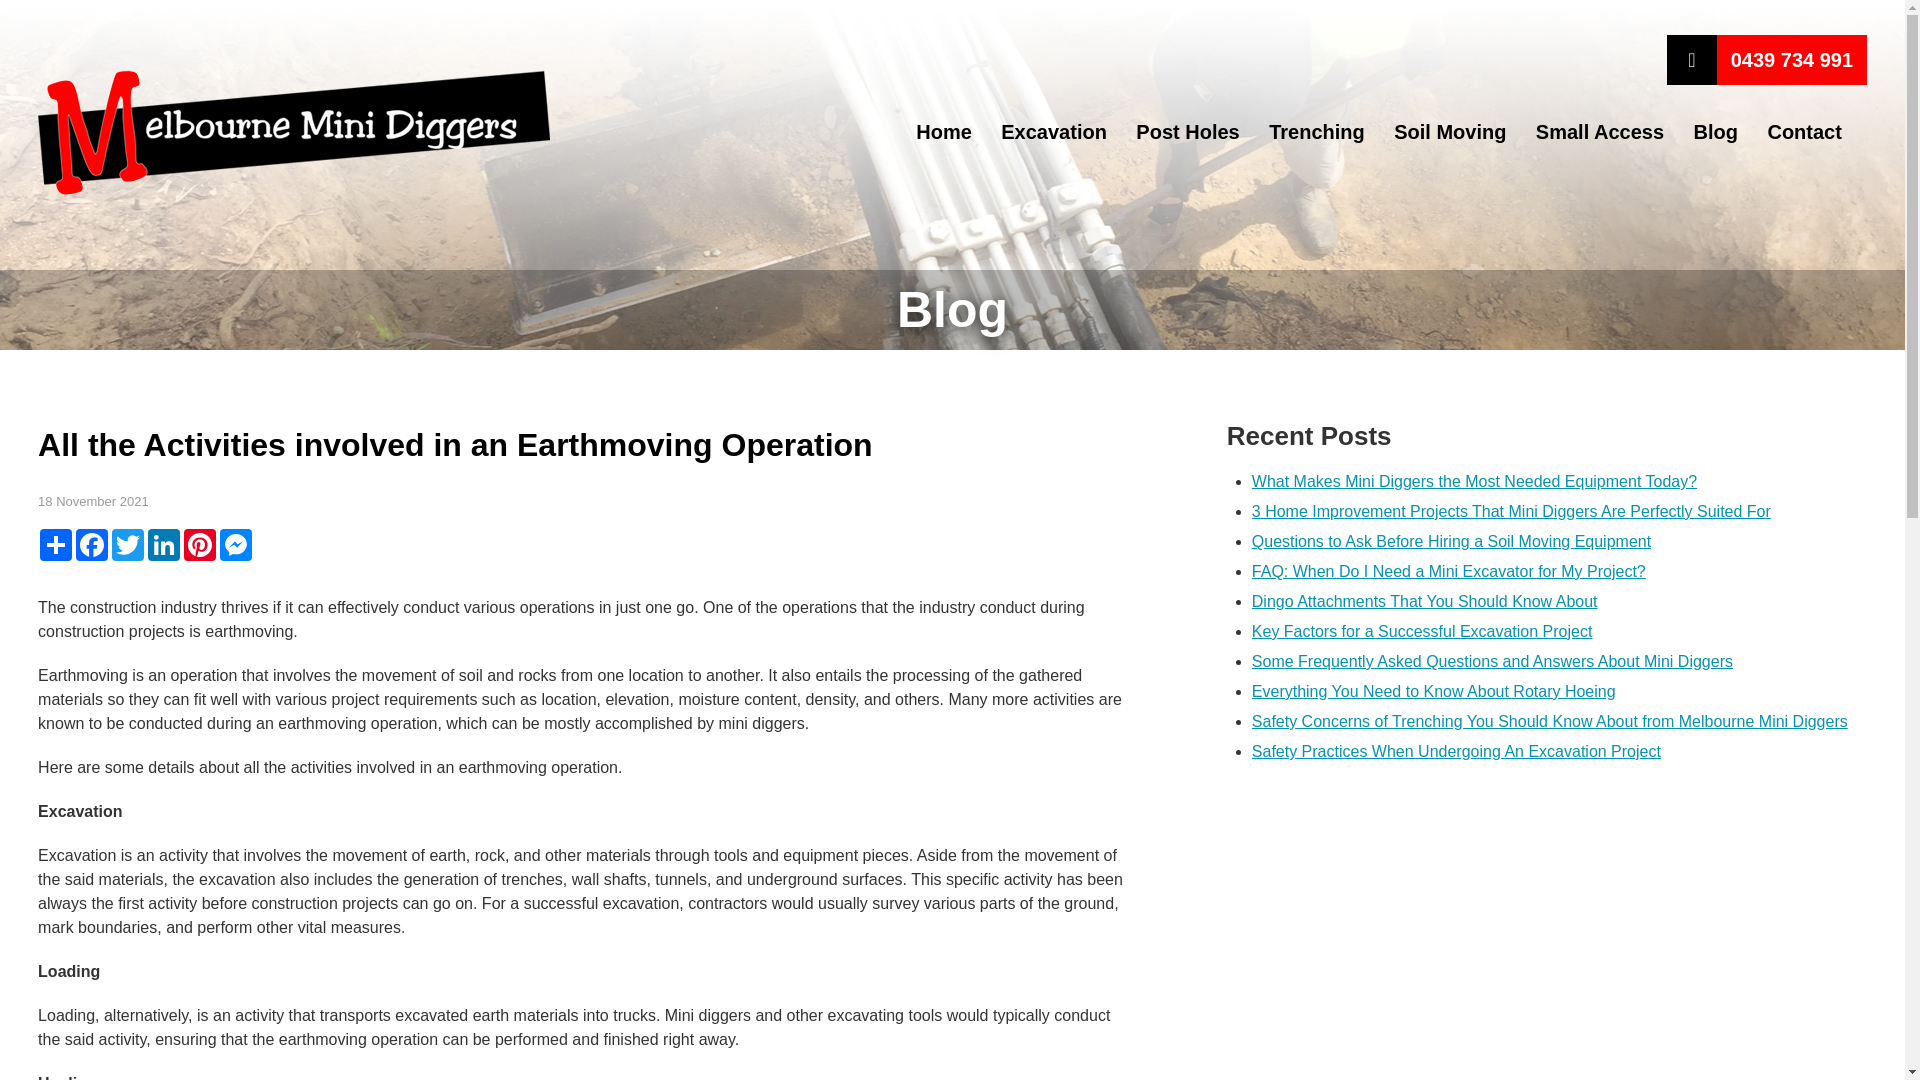 This screenshot has height=1080, width=1920. I want to click on What Makes Mini Diggers the Most Needed Equipment Today?, so click(1474, 482).